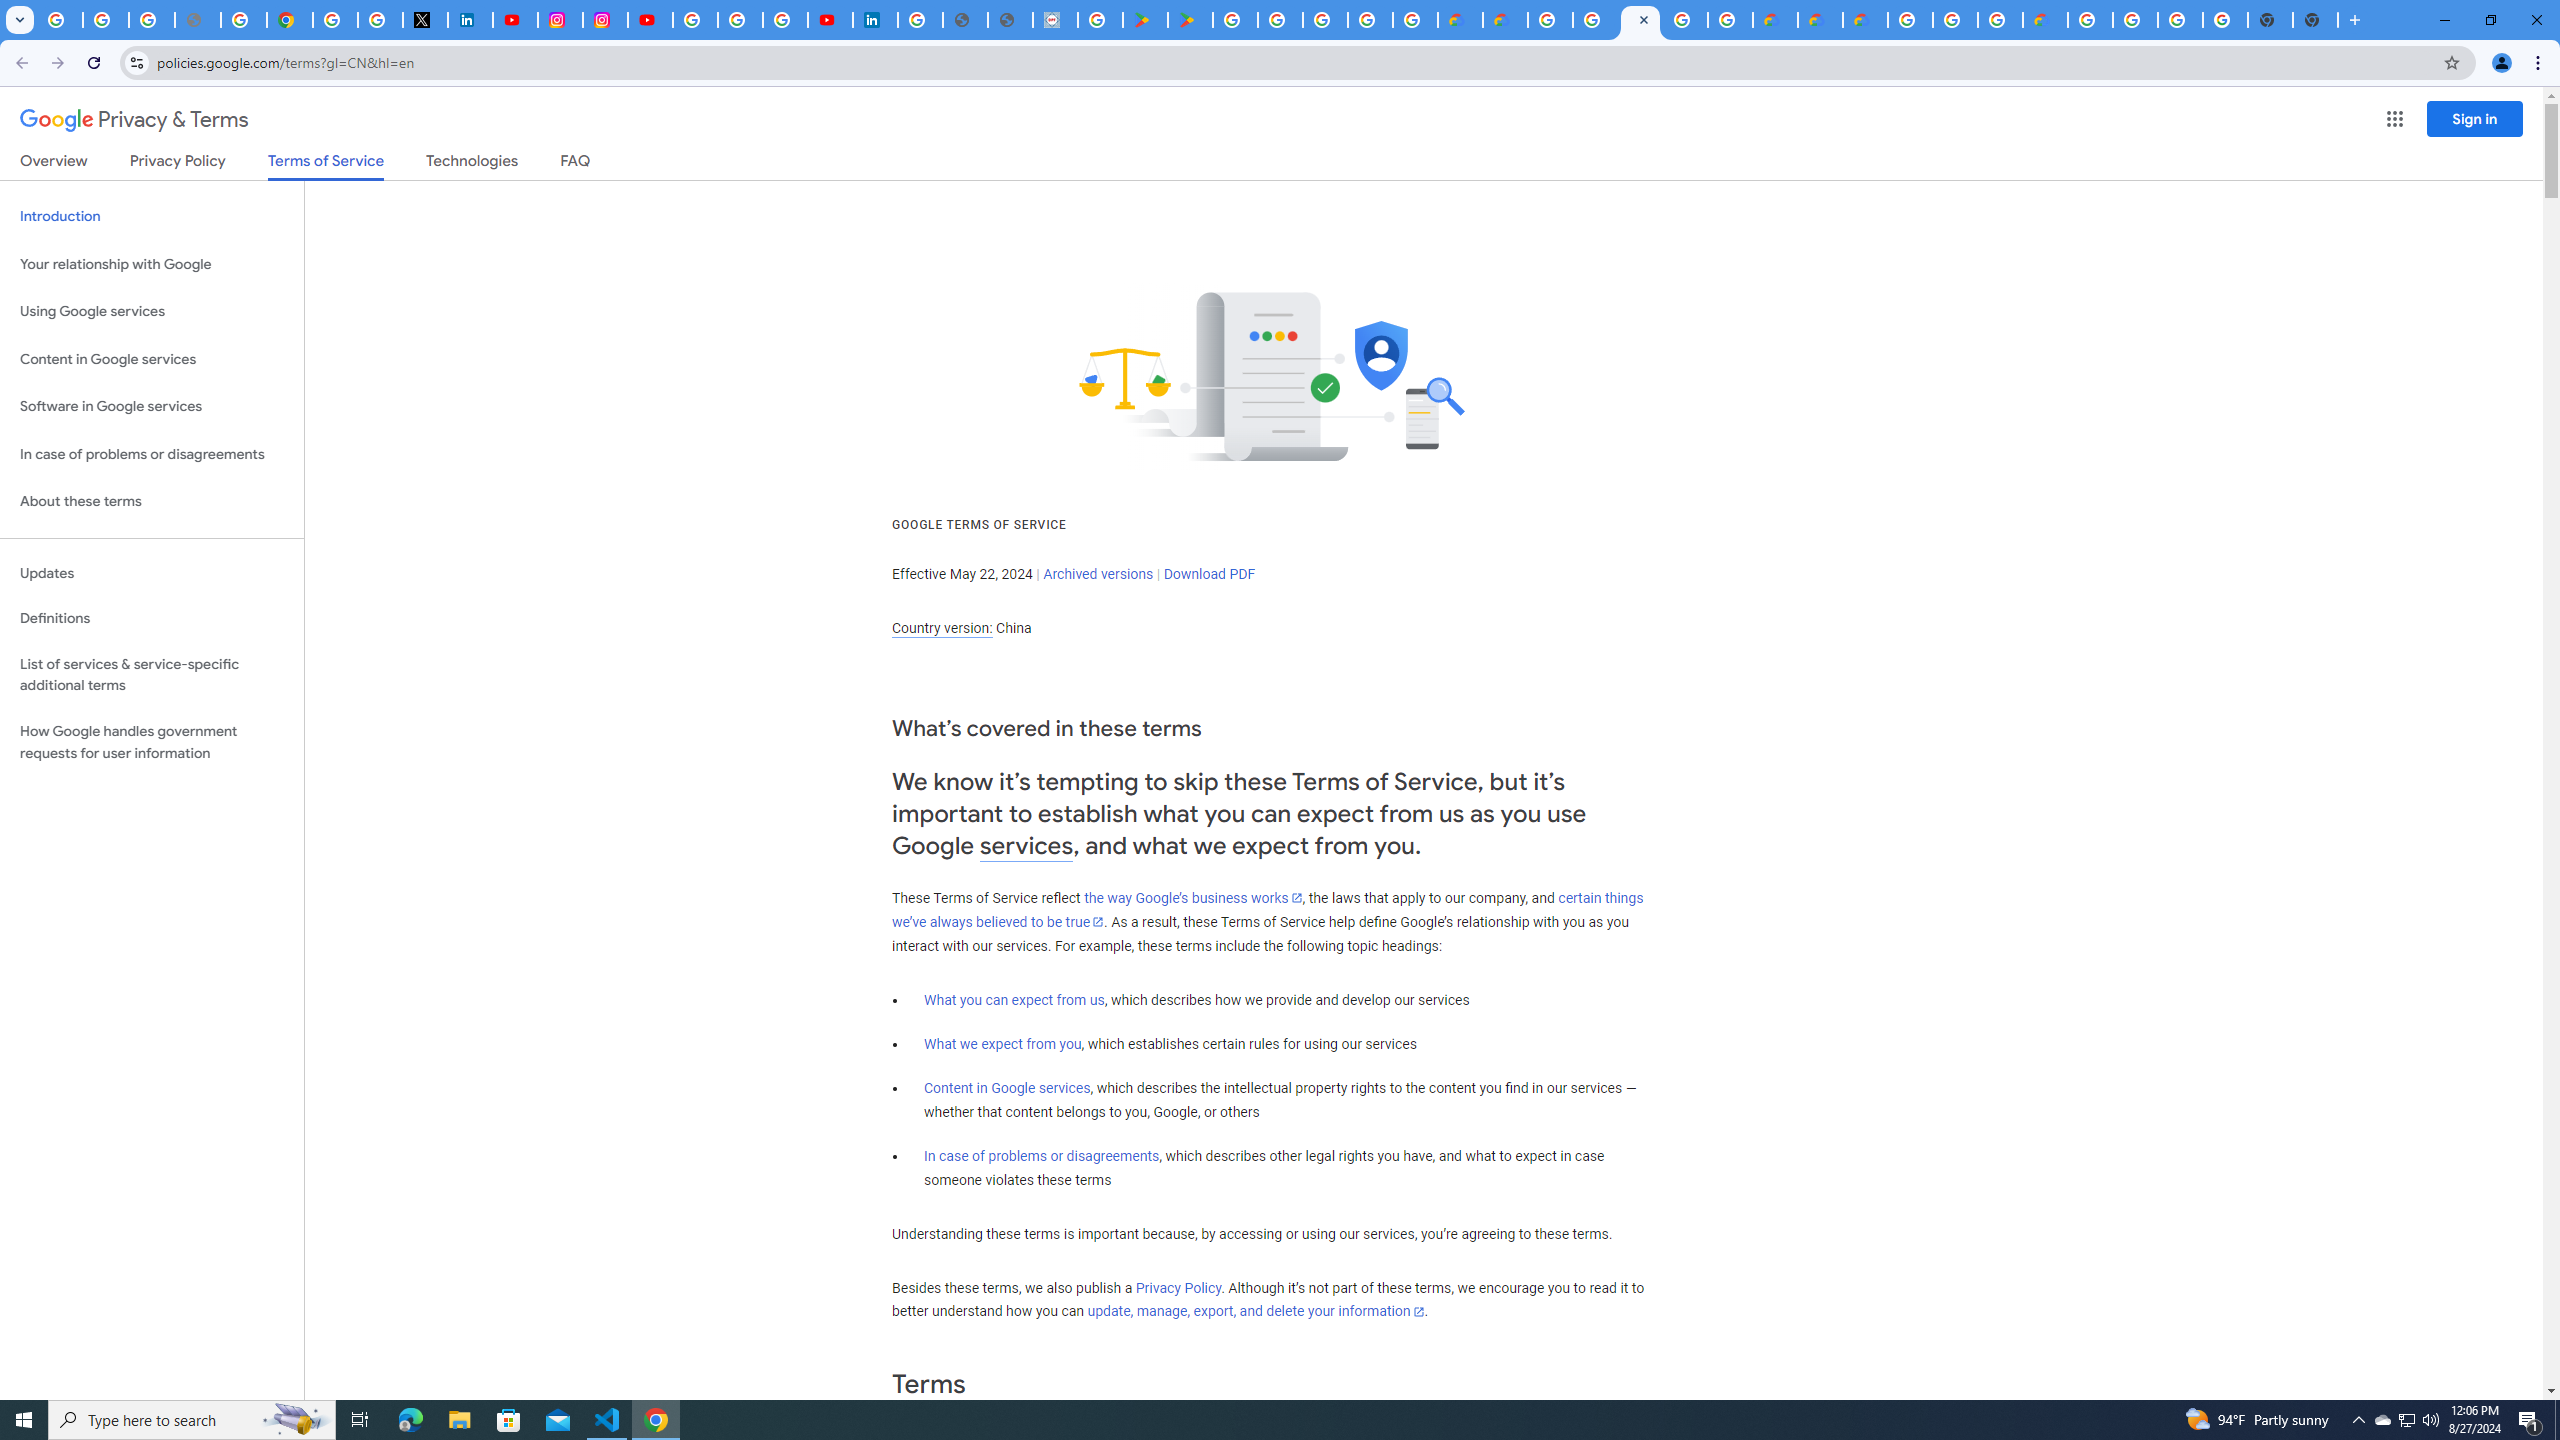  I want to click on Google Cloud Platform, so click(1550, 20).